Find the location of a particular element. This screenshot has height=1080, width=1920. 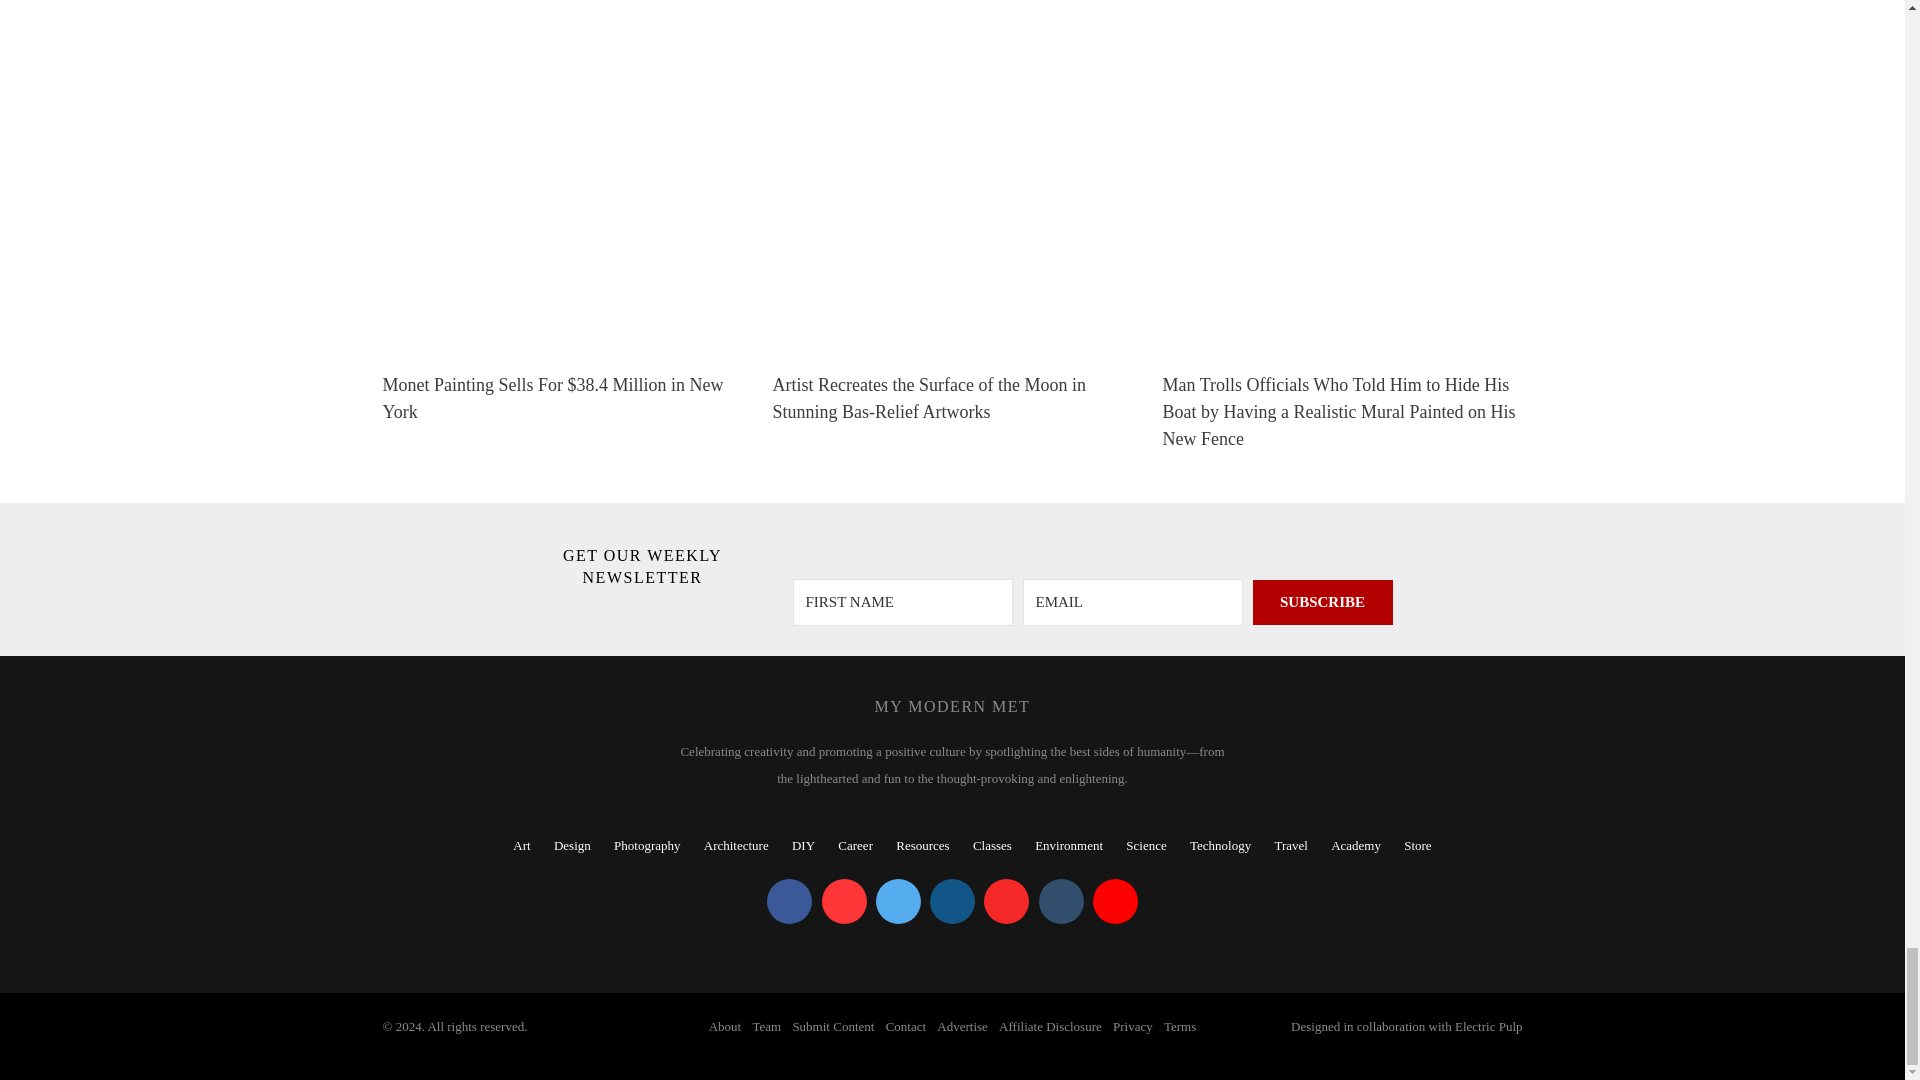

My Modern Met on Pinterest is located at coordinates (844, 902).